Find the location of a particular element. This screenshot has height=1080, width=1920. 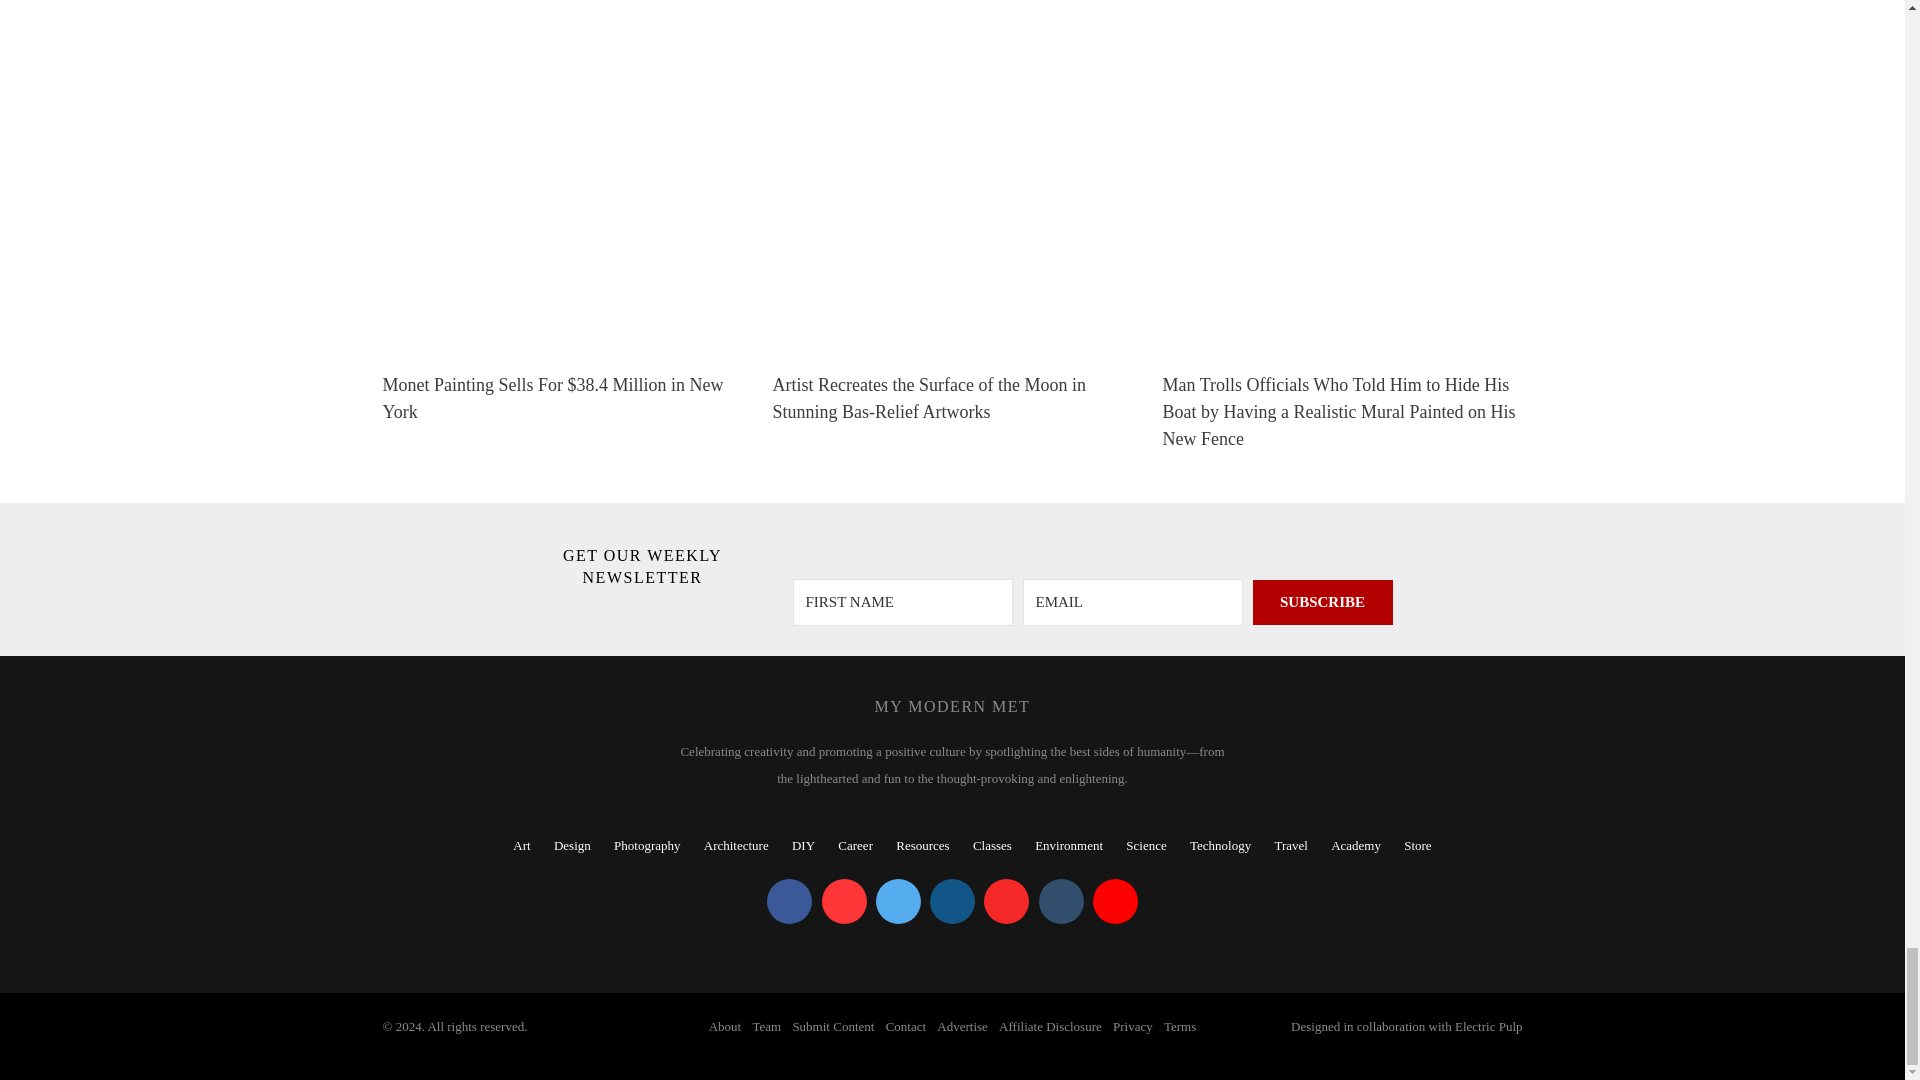

My Modern Met on Pinterest is located at coordinates (844, 902).